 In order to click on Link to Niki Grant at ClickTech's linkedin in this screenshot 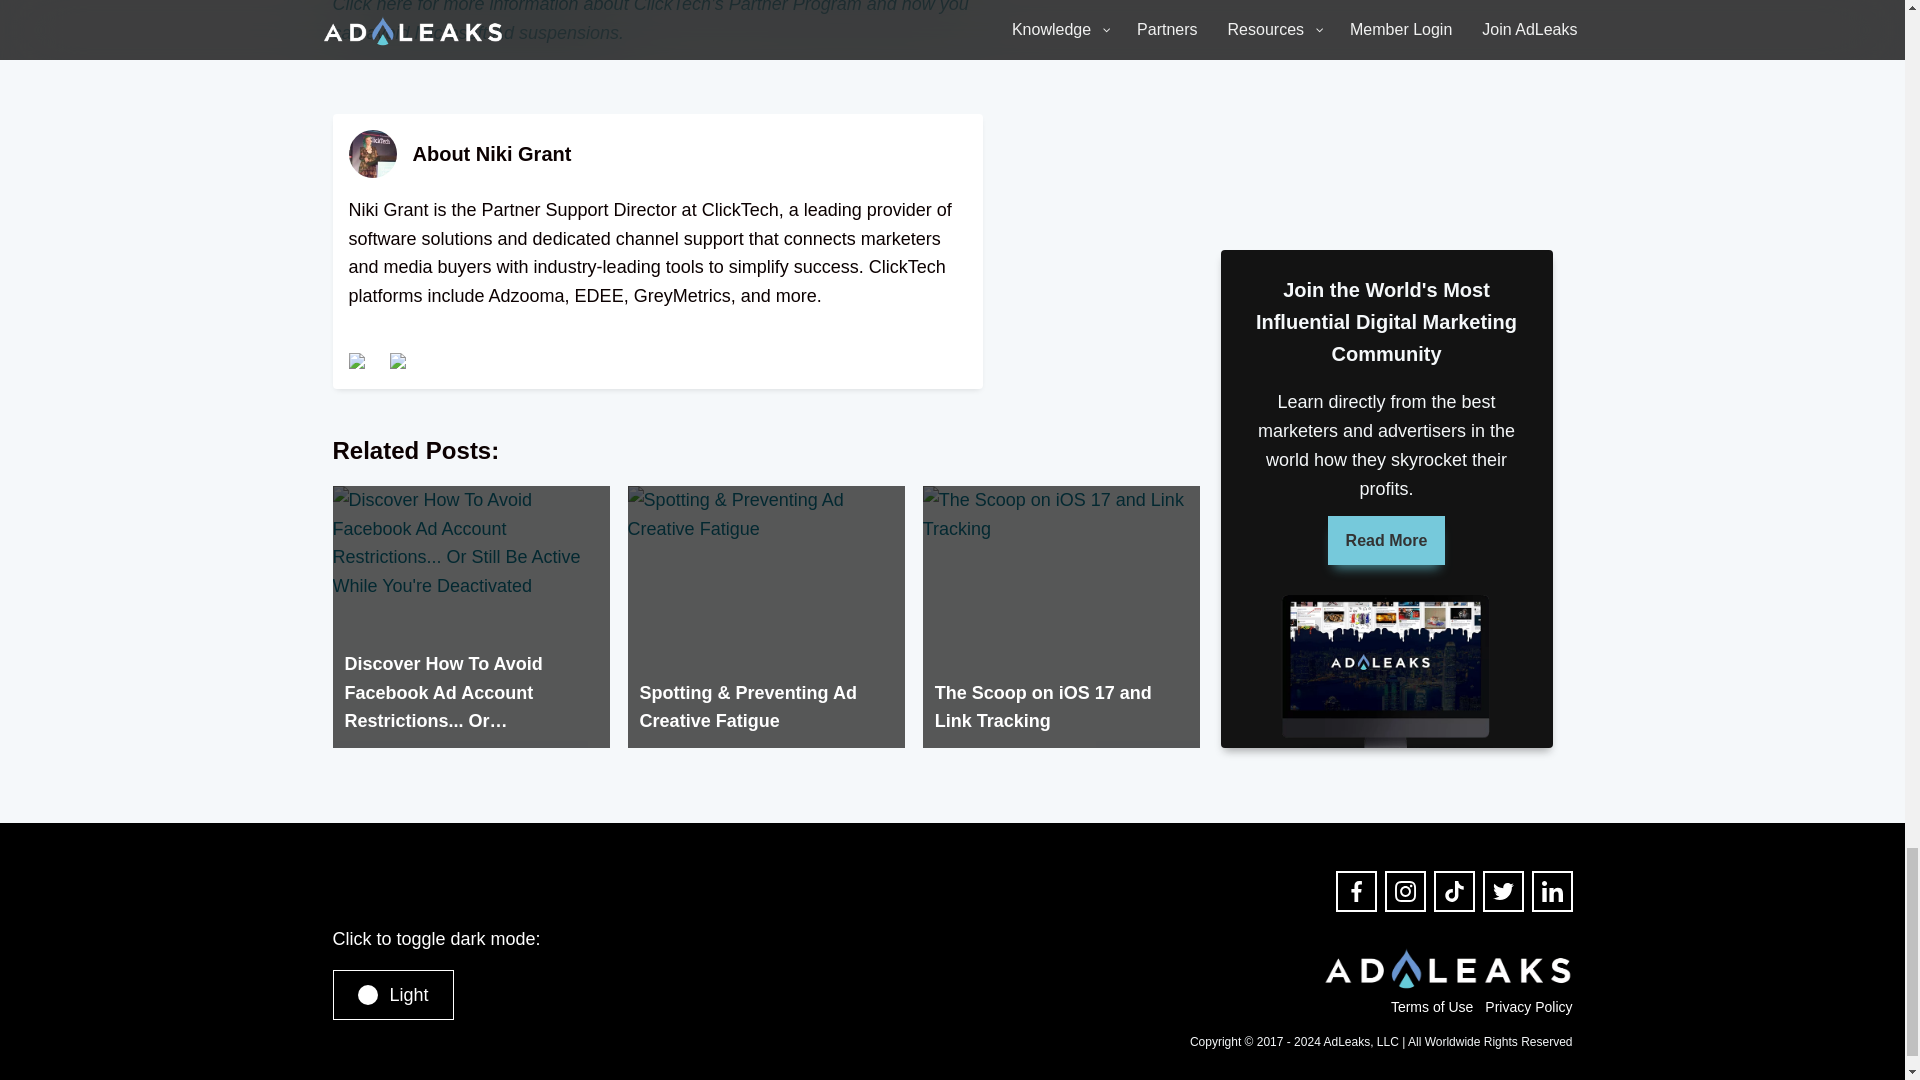, I will do `click(358, 362)`.